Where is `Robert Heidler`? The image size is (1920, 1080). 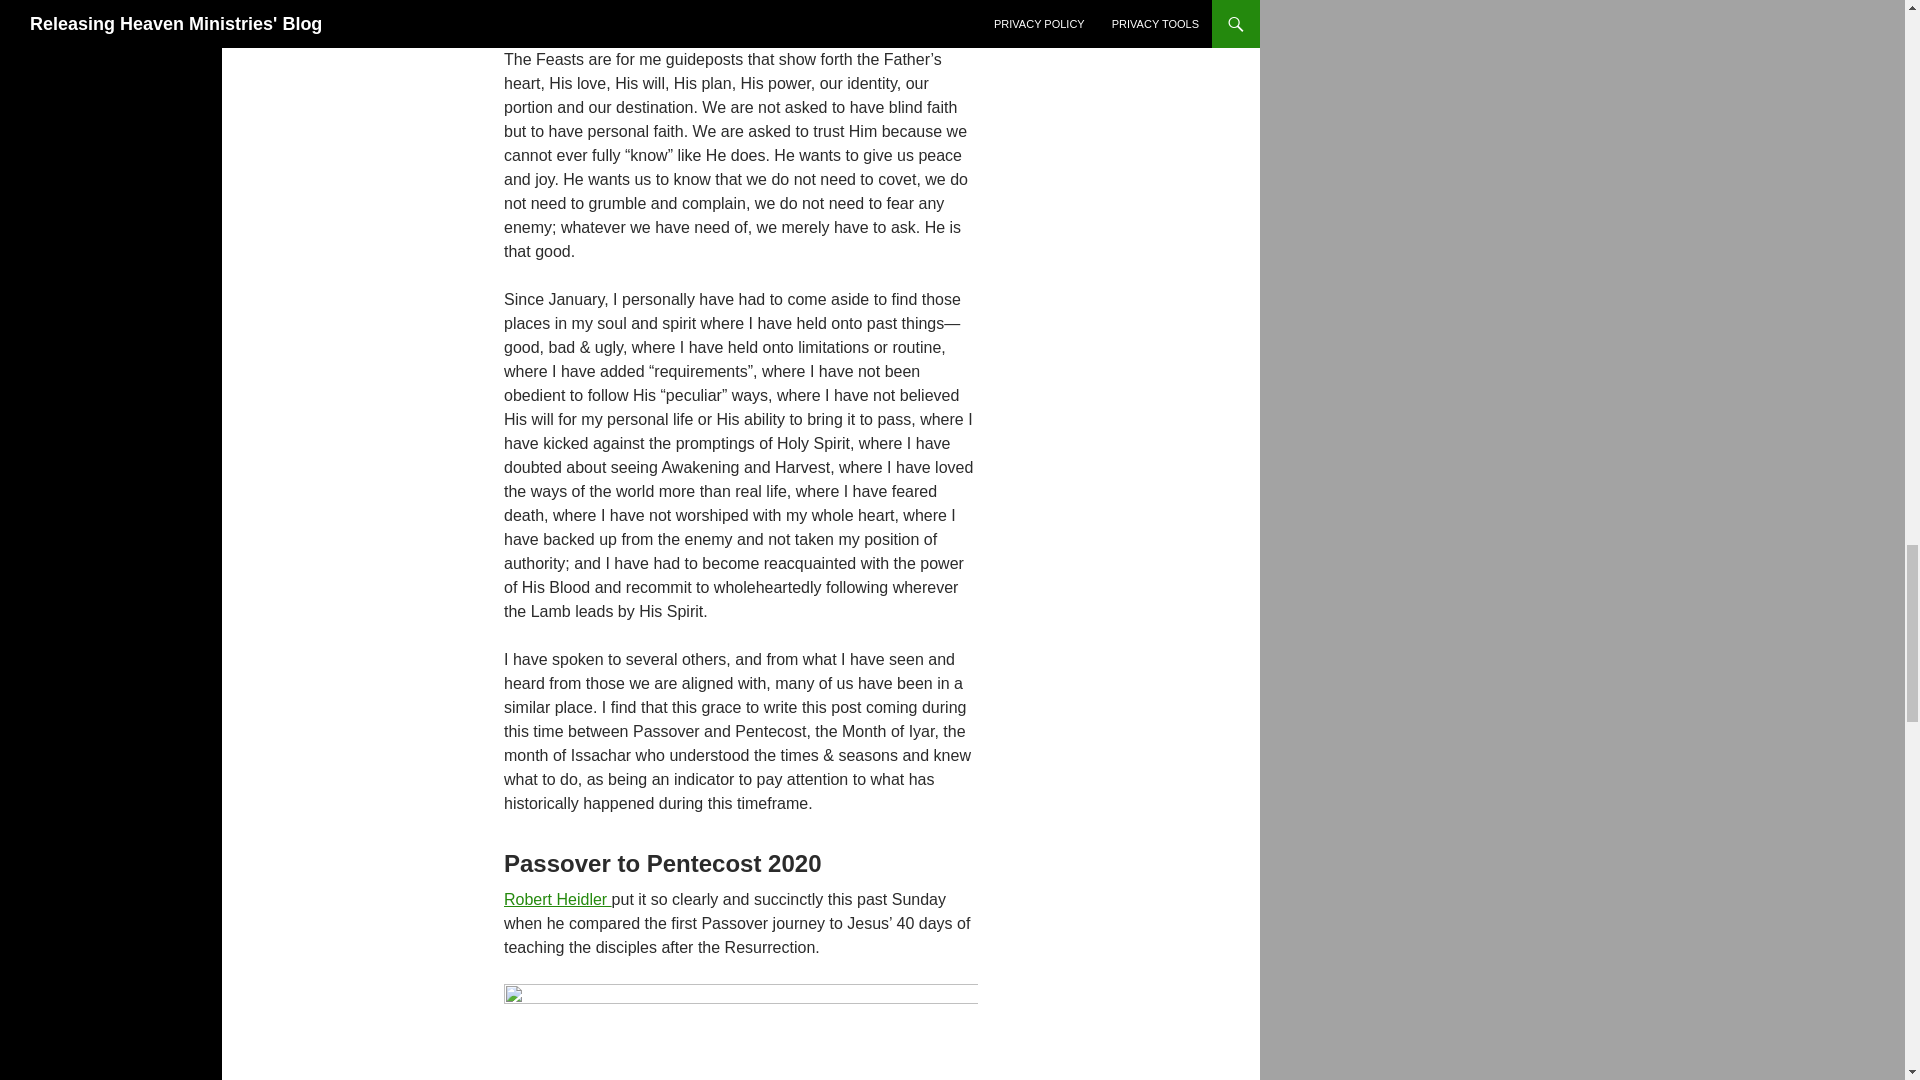
Robert Heidler is located at coordinates (558, 900).